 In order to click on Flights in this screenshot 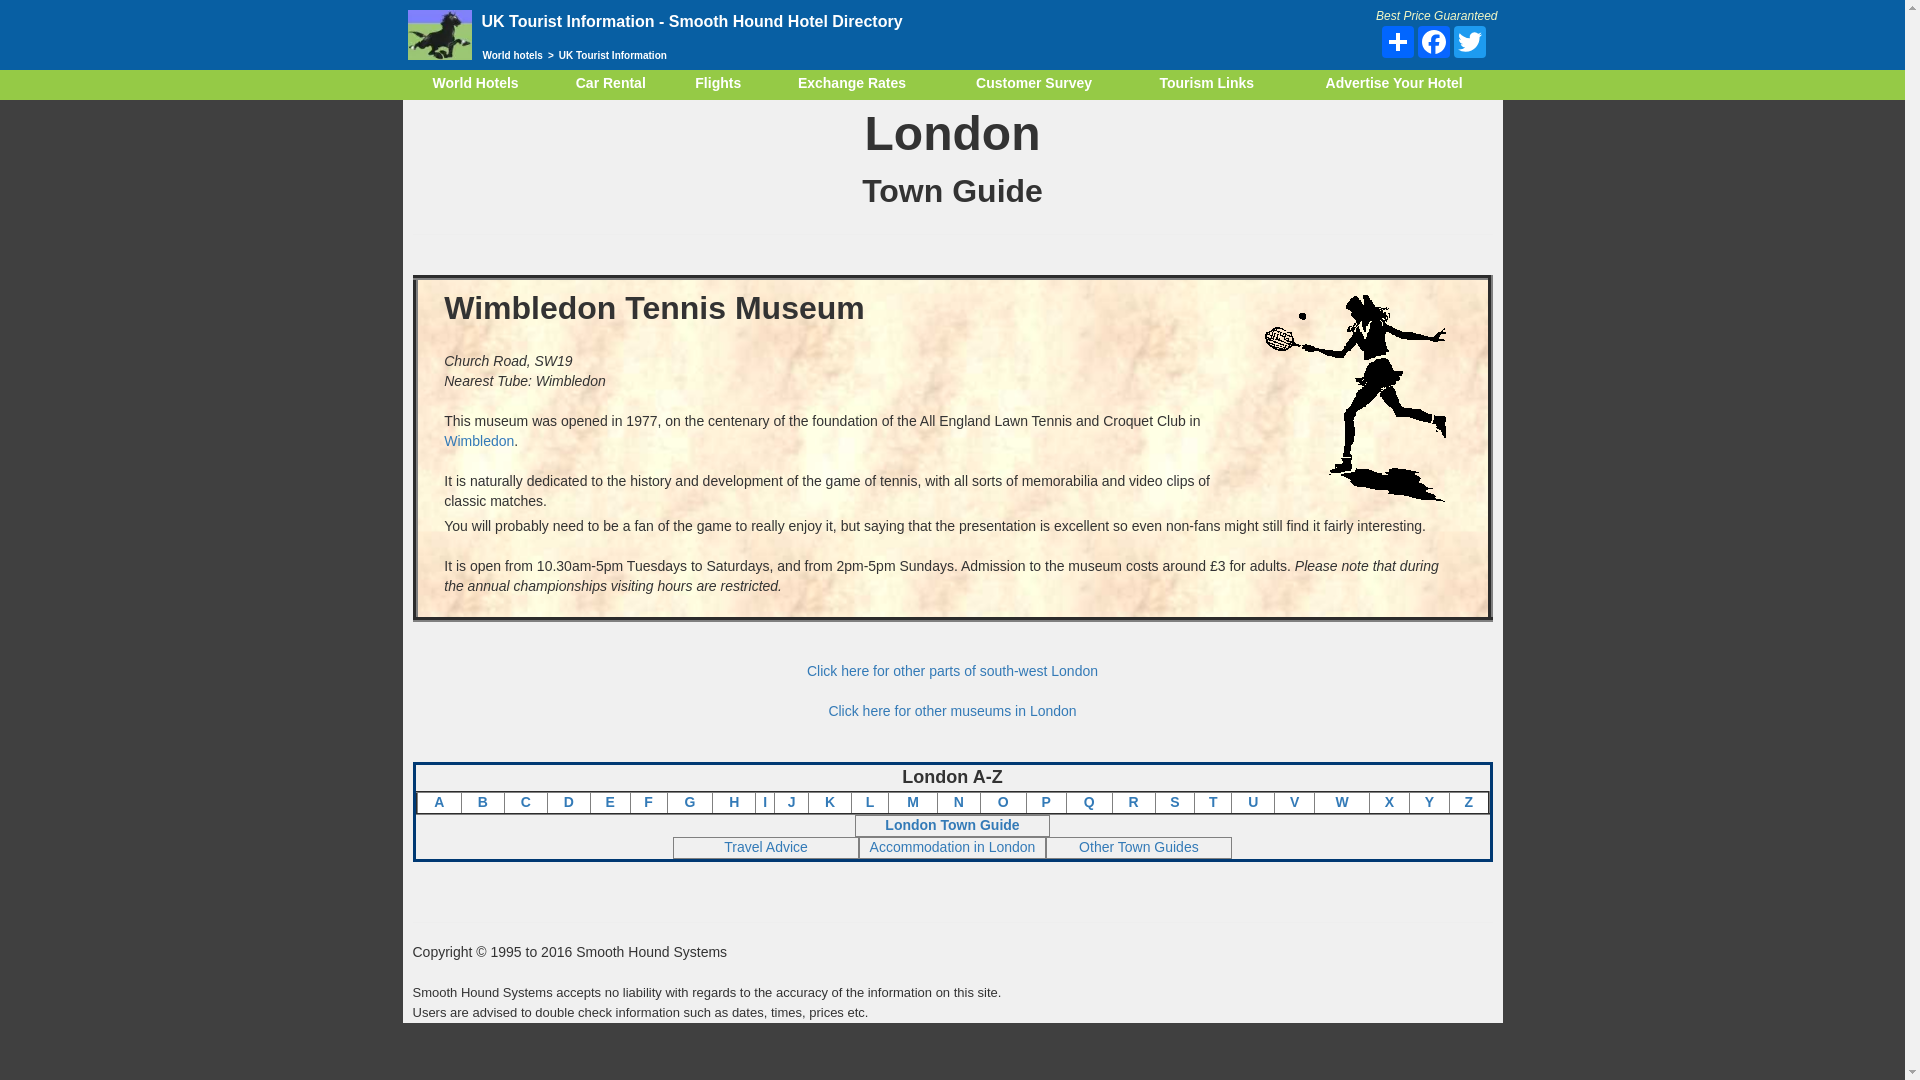, I will do `click(718, 84)`.